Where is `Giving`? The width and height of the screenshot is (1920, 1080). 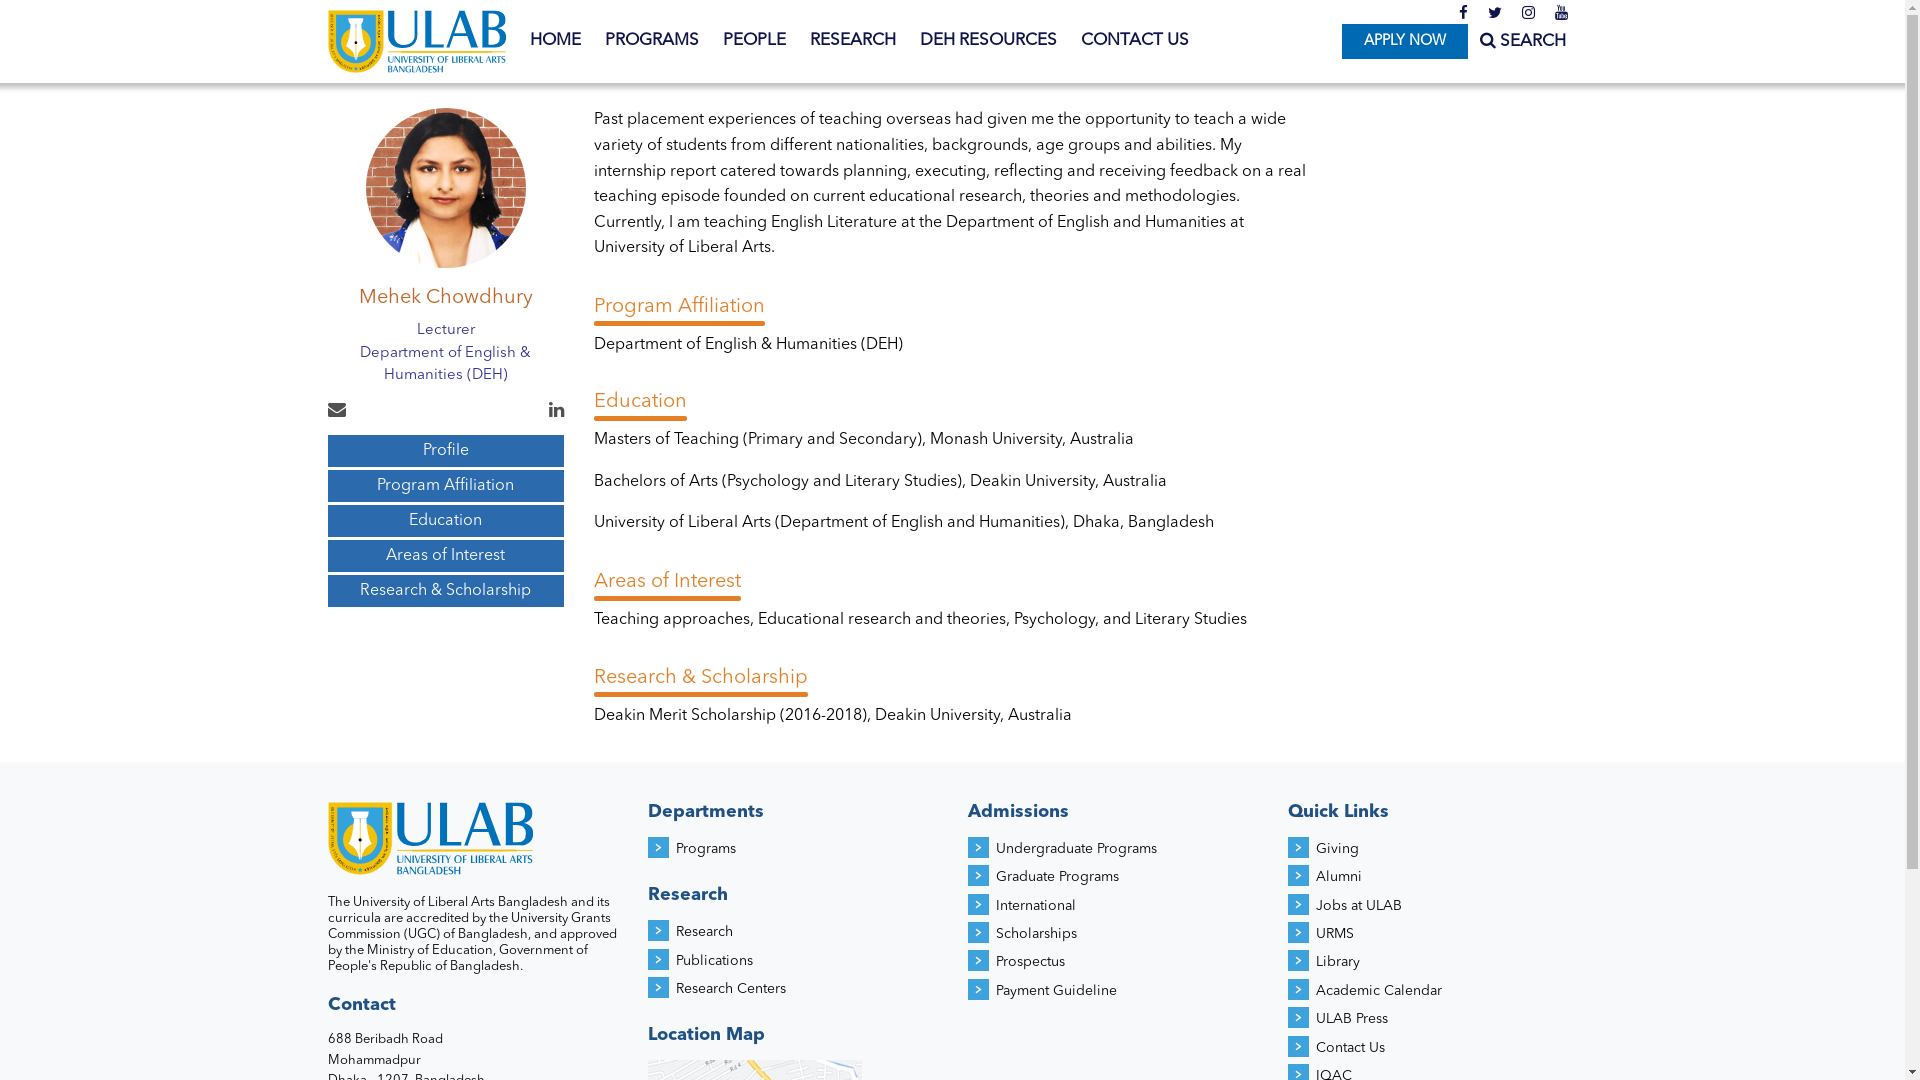
Giving is located at coordinates (1338, 849).